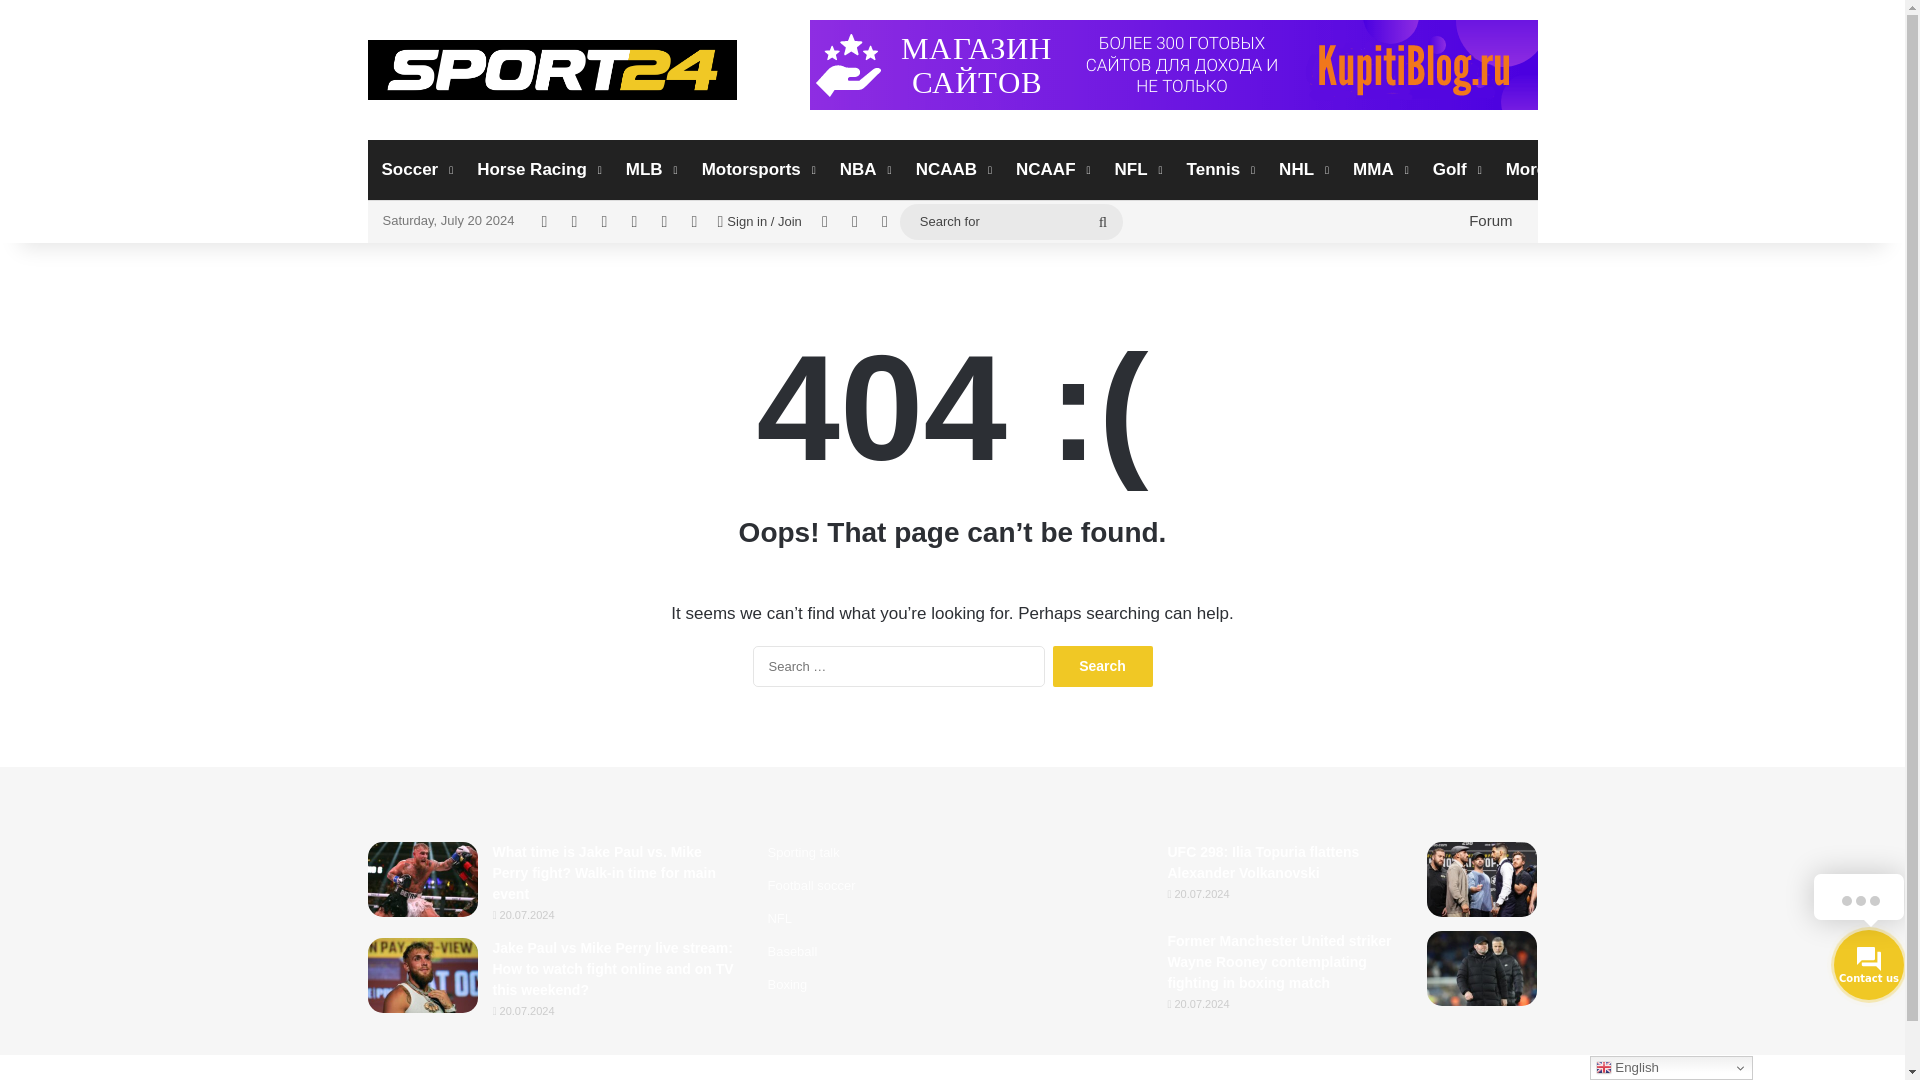  What do you see at coordinates (1012, 221) in the screenshot?
I see `Search for` at bounding box center [1012, 221].